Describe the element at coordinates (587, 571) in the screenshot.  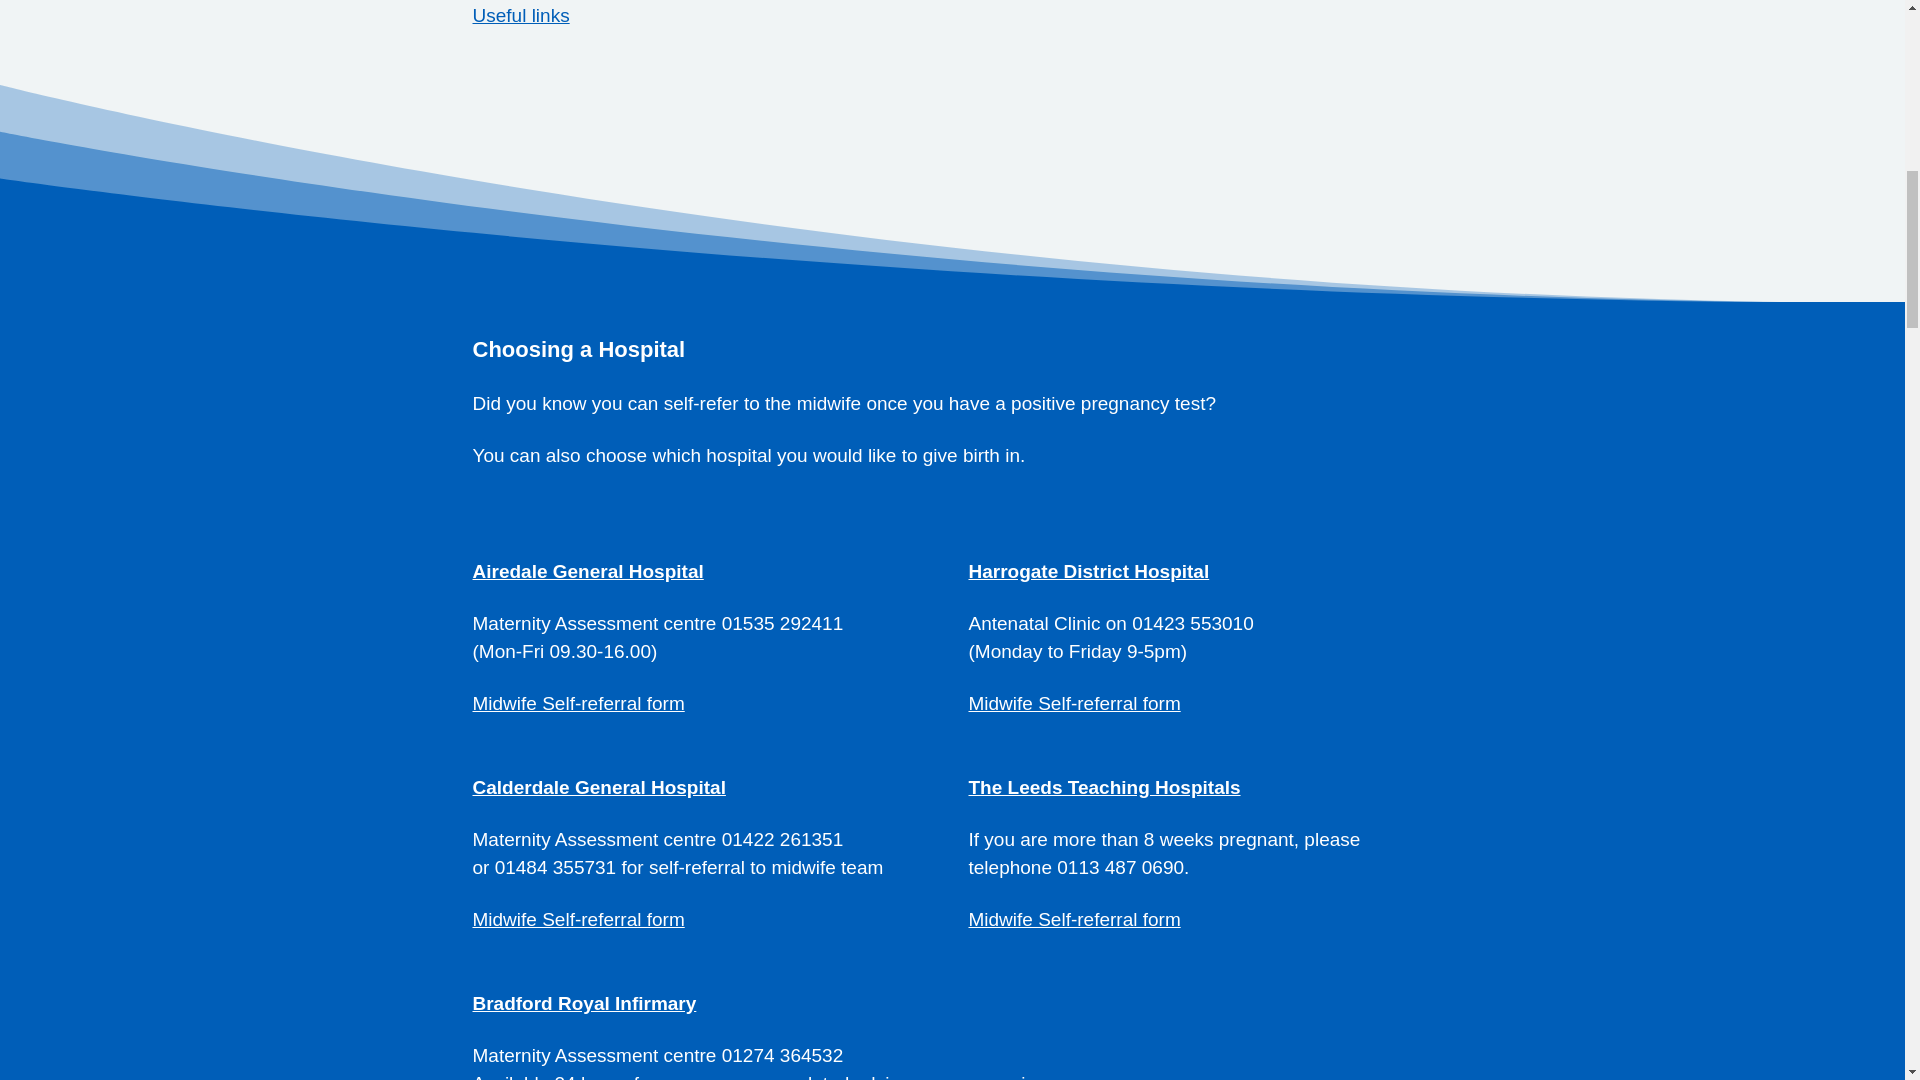
I see `Airedale General Hospital` at that location.